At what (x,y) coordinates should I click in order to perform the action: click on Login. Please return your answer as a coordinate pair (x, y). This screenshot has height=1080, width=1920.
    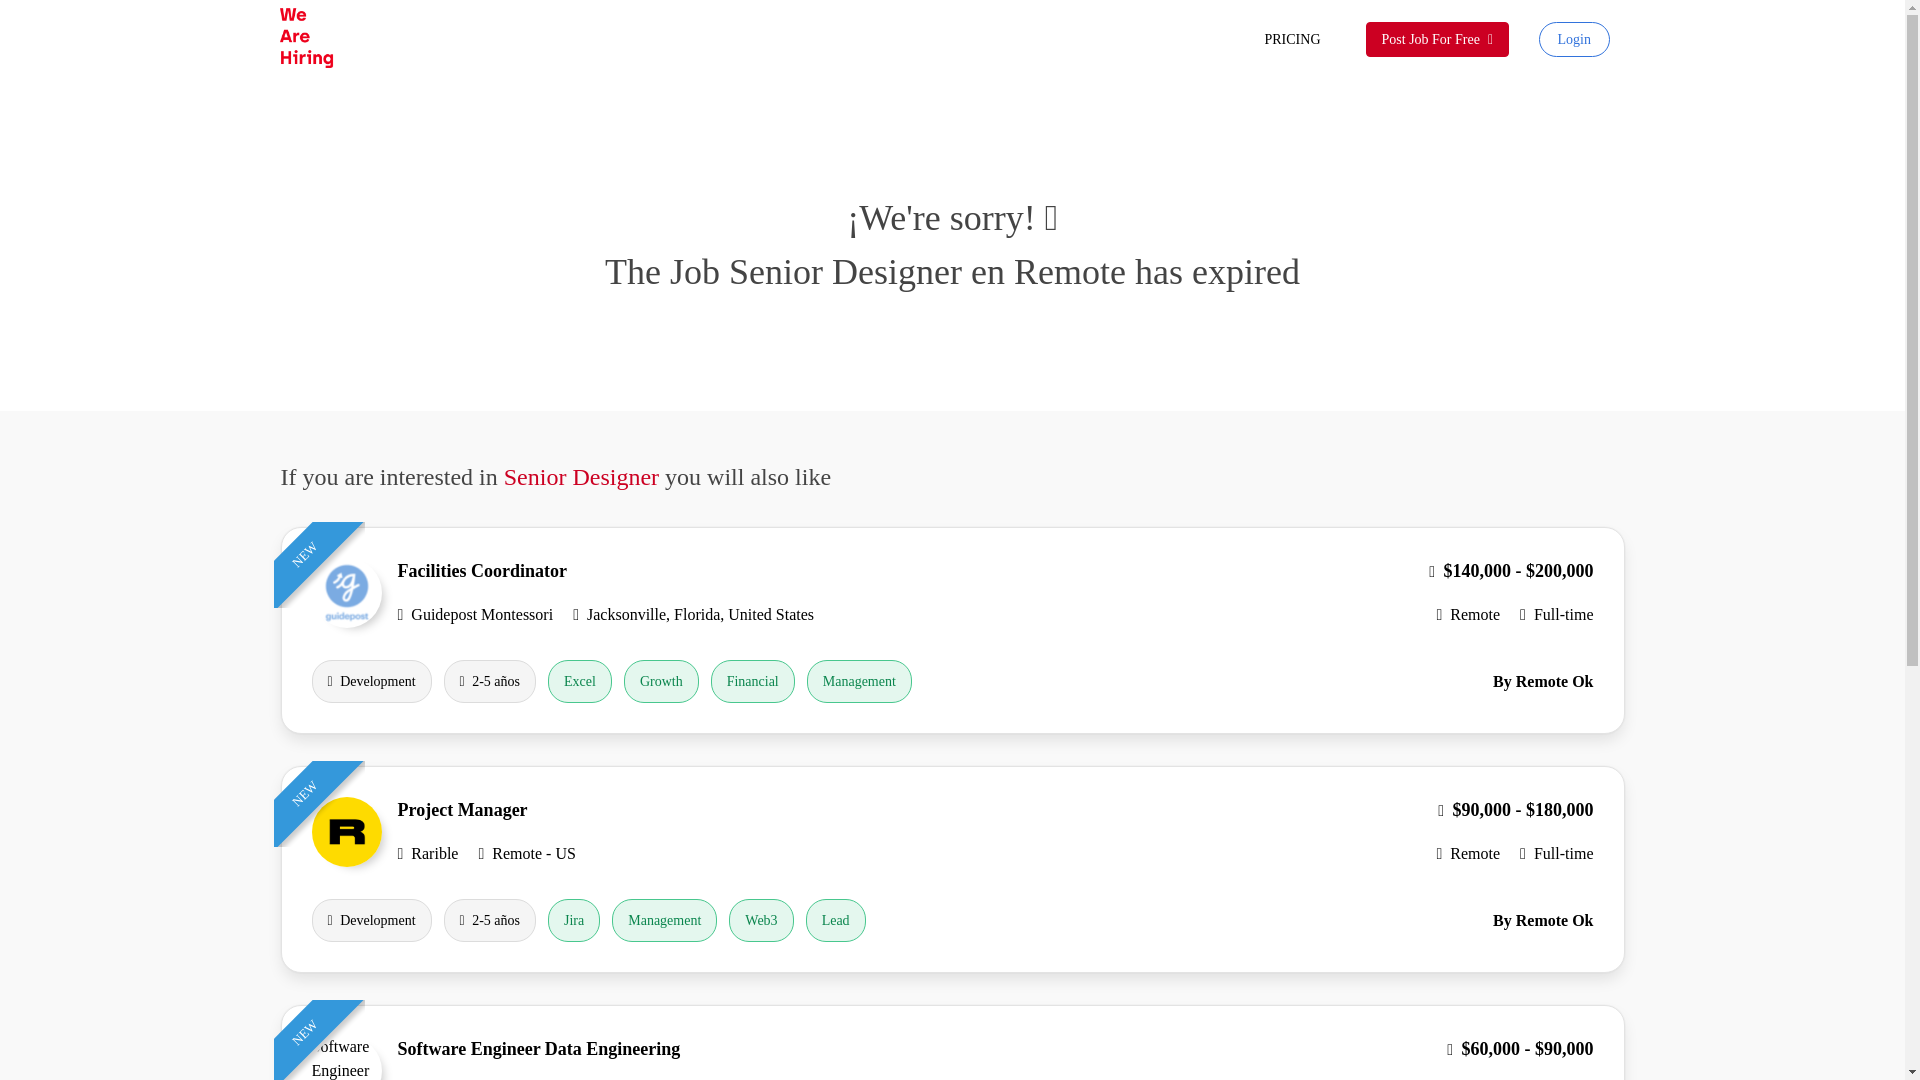
    Looking at the image, I should click on (1574, 39).